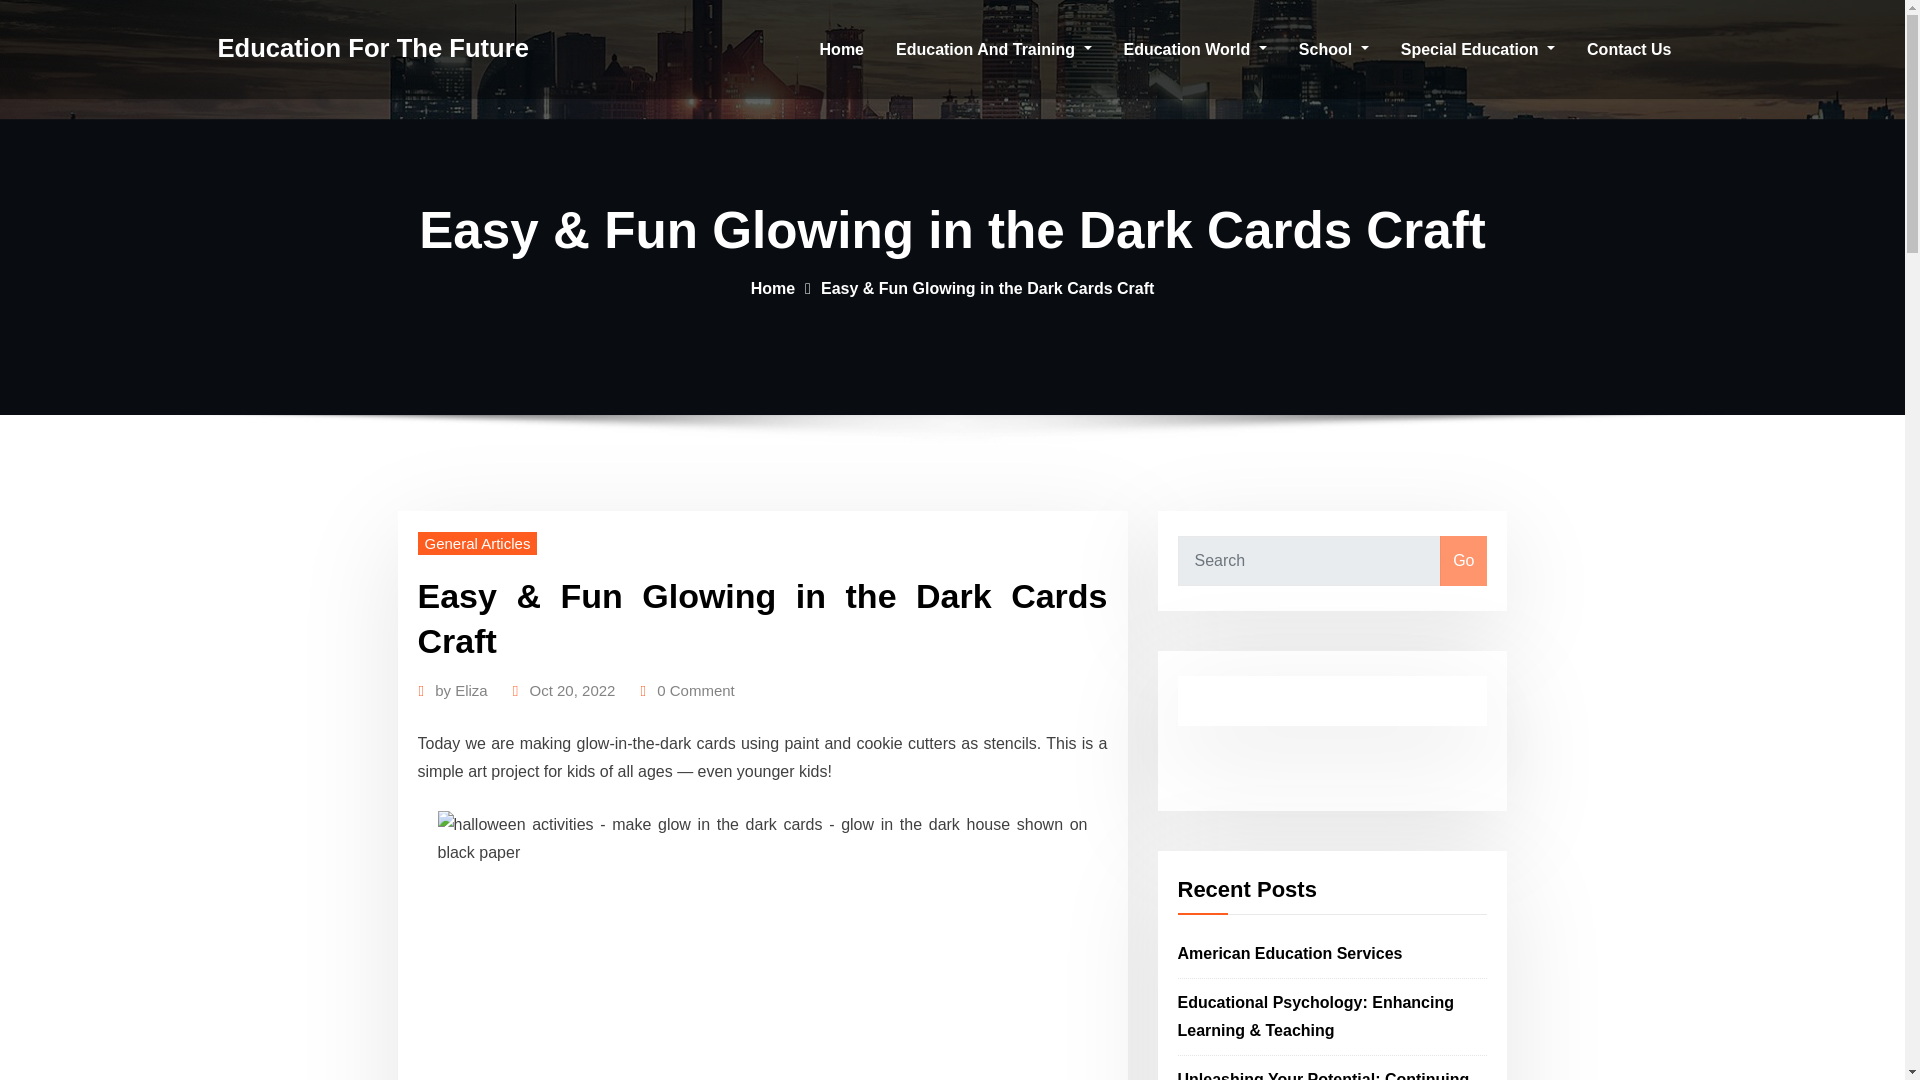  What do you see at coordinates (1333, 50) in the screenshot?
I see `School` at bounding box center [1333, 50].